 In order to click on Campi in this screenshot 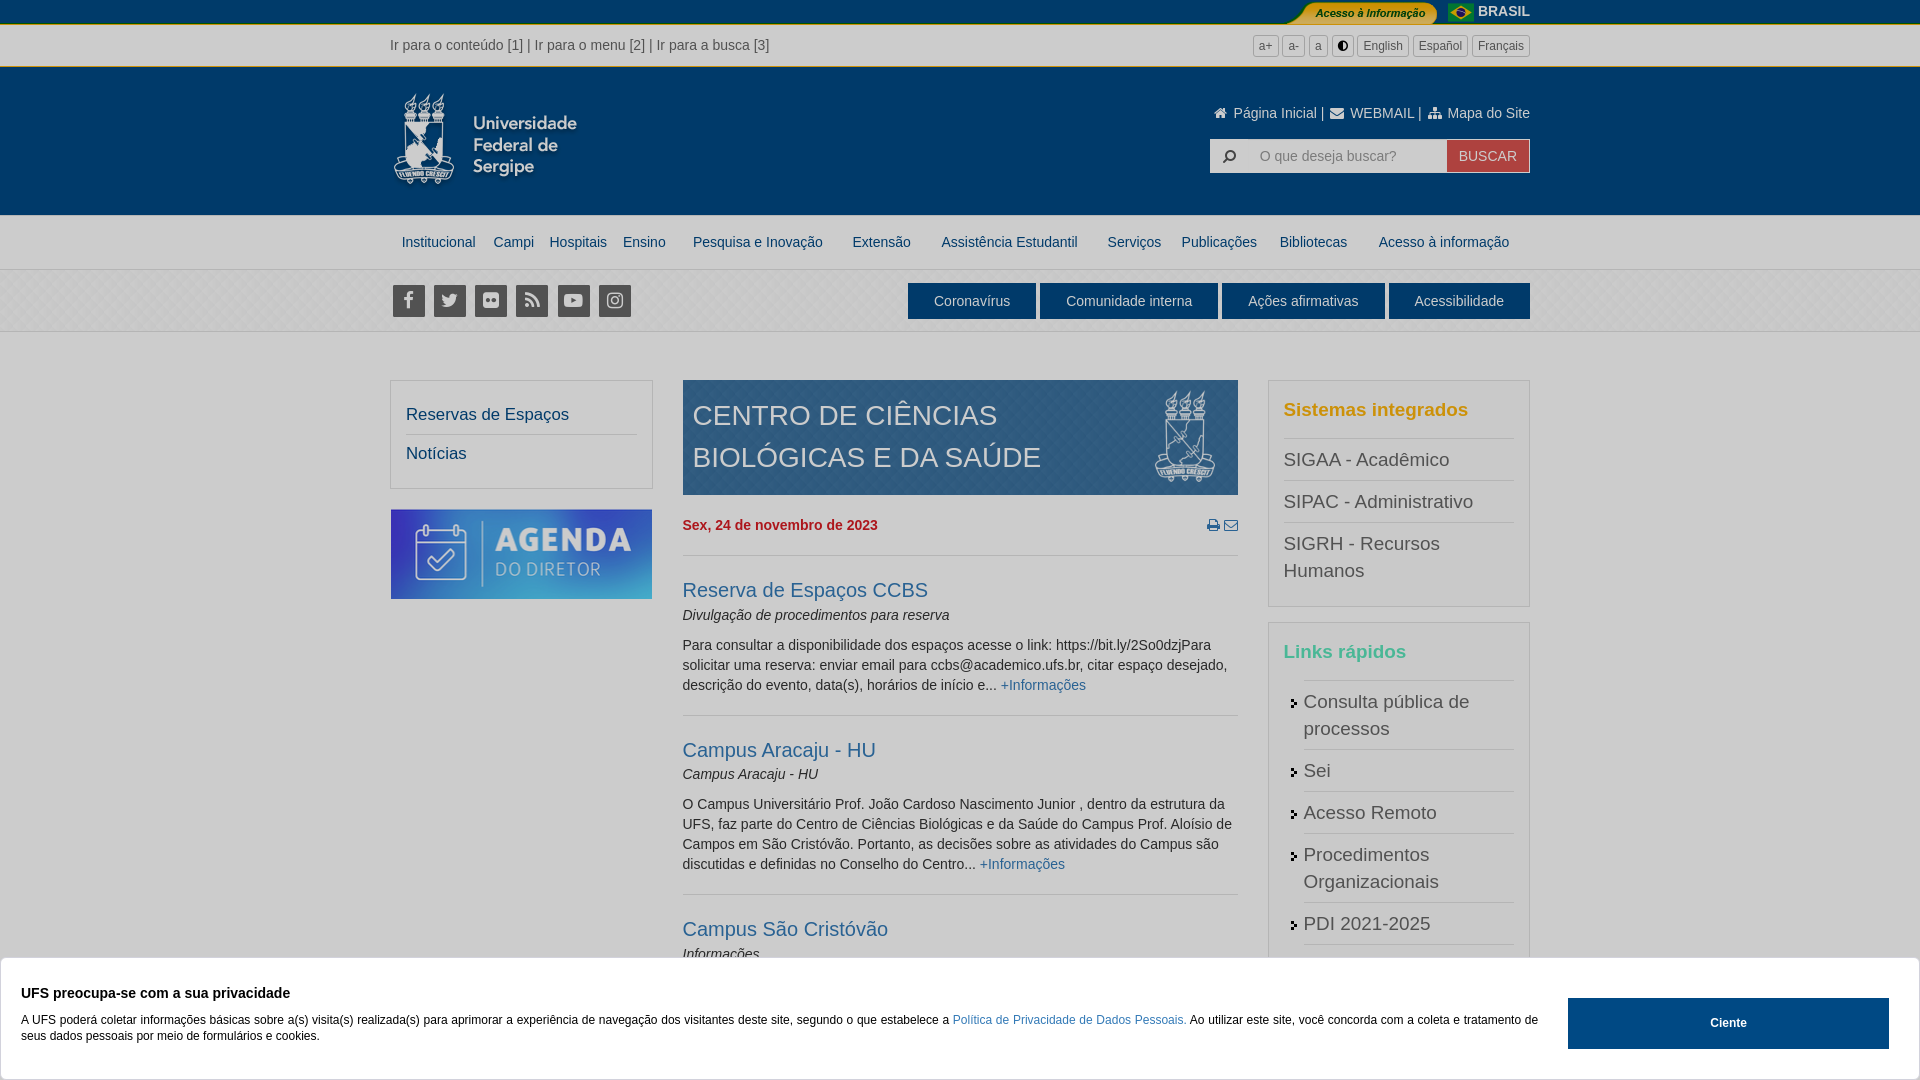, I will do `click(514, 242)`.